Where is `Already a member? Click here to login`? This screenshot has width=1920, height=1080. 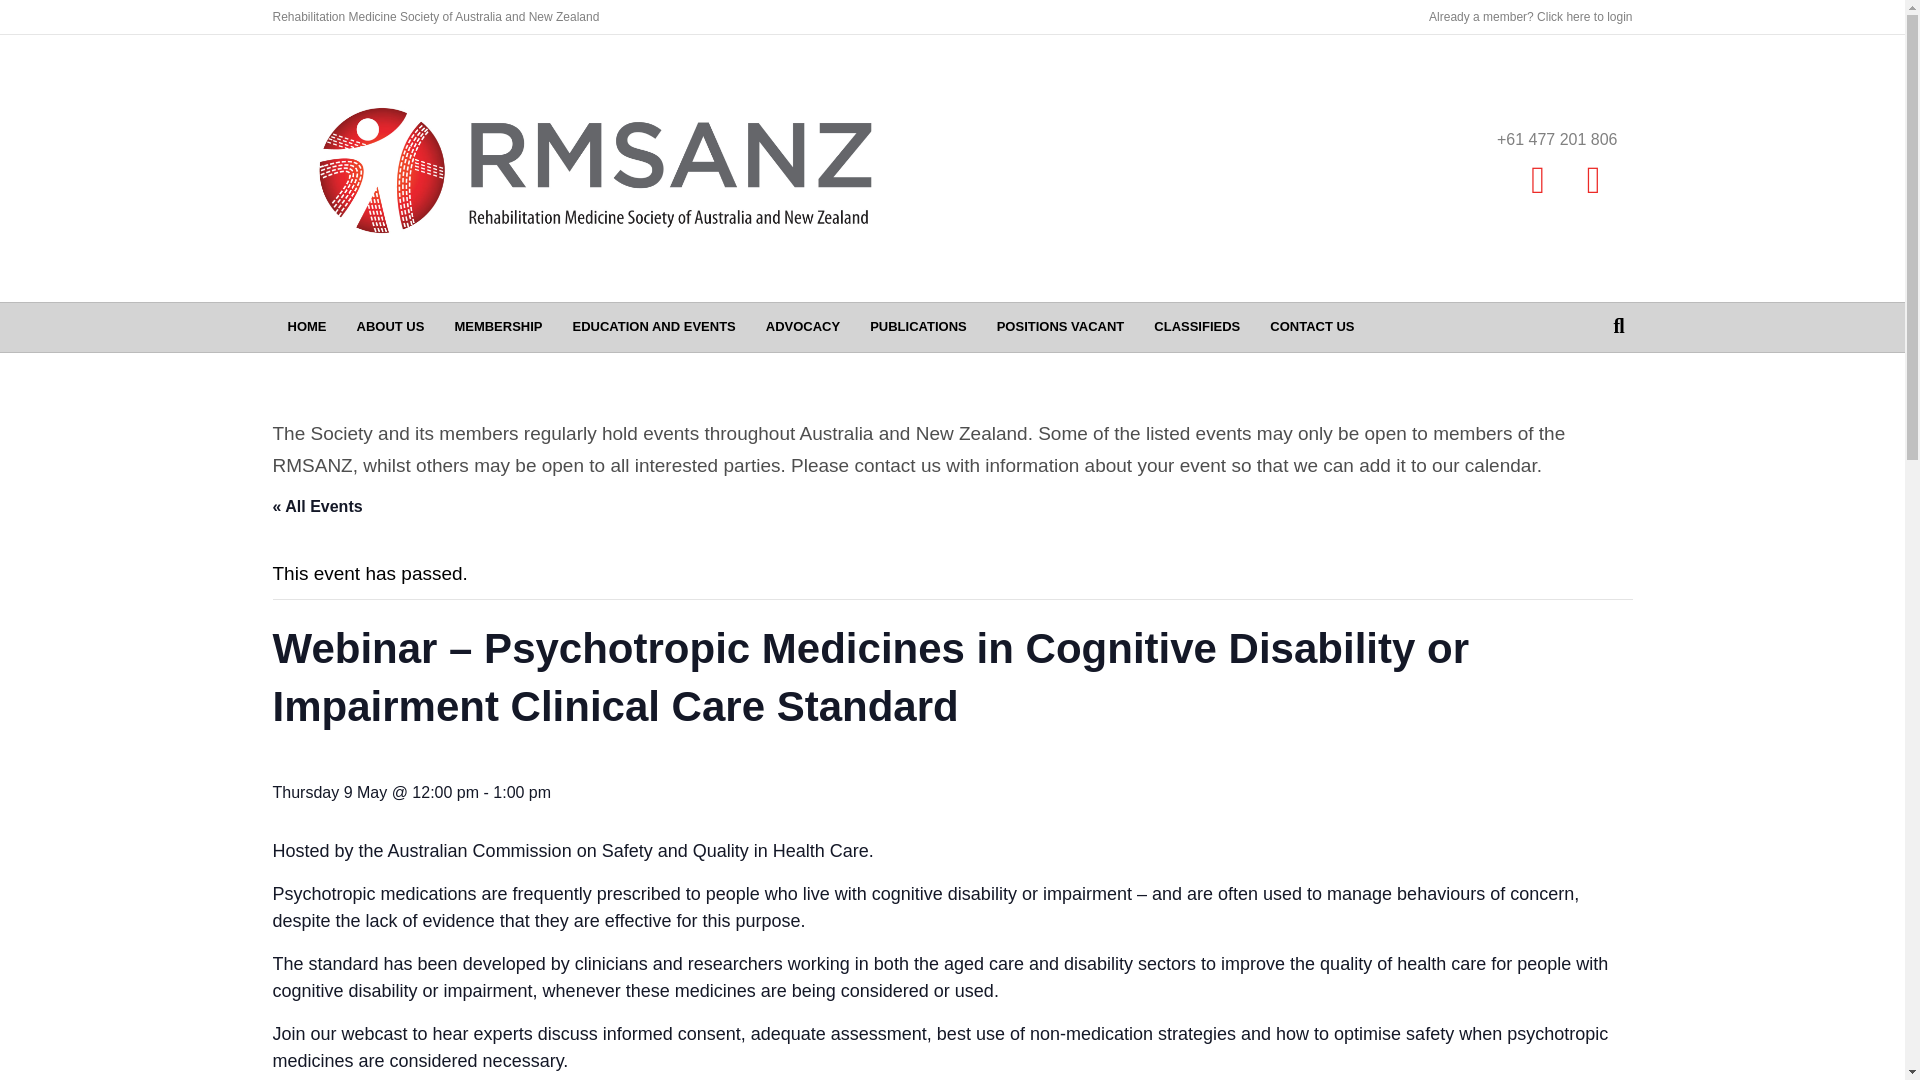
Already a member? Click here to login is located at coordinates (1530, 16).